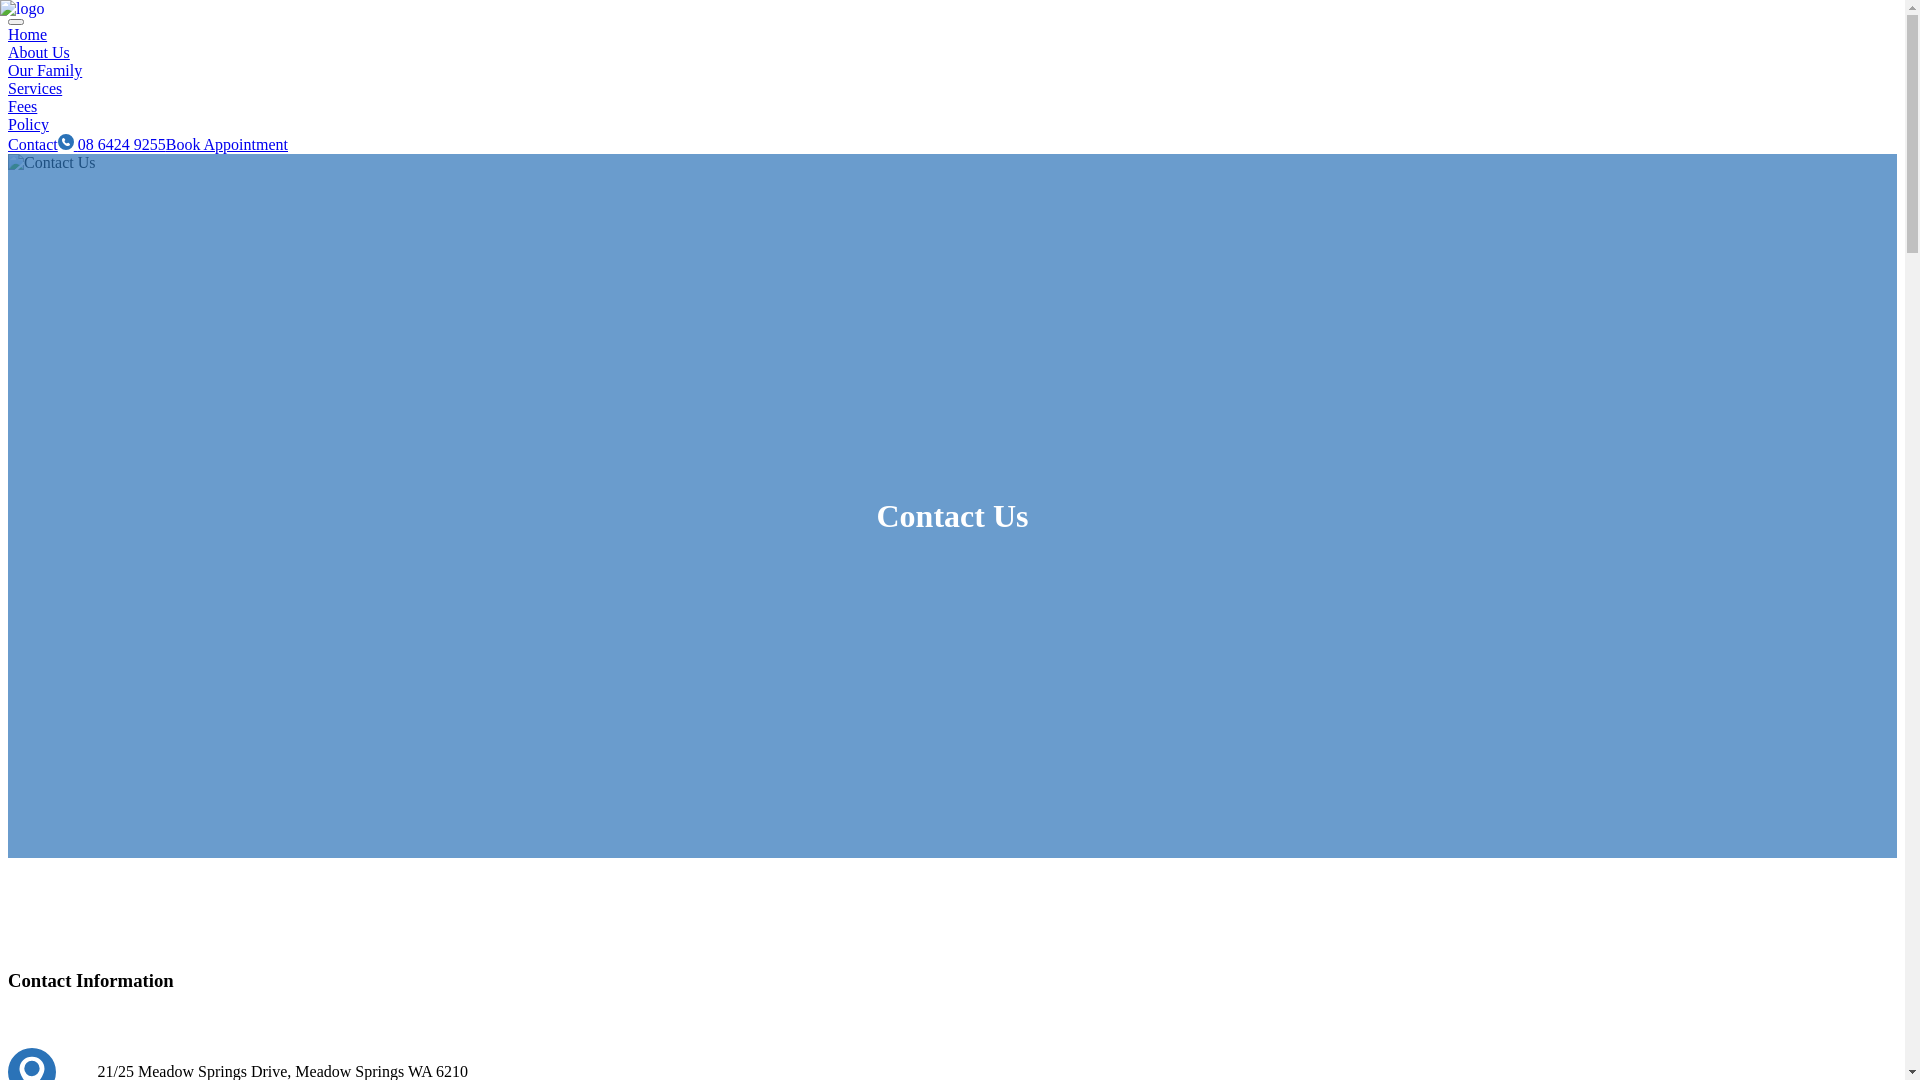 Image resolution: width=1920 pixels, height=1080 pixels. I want to click on Fees, so click(952, 116).